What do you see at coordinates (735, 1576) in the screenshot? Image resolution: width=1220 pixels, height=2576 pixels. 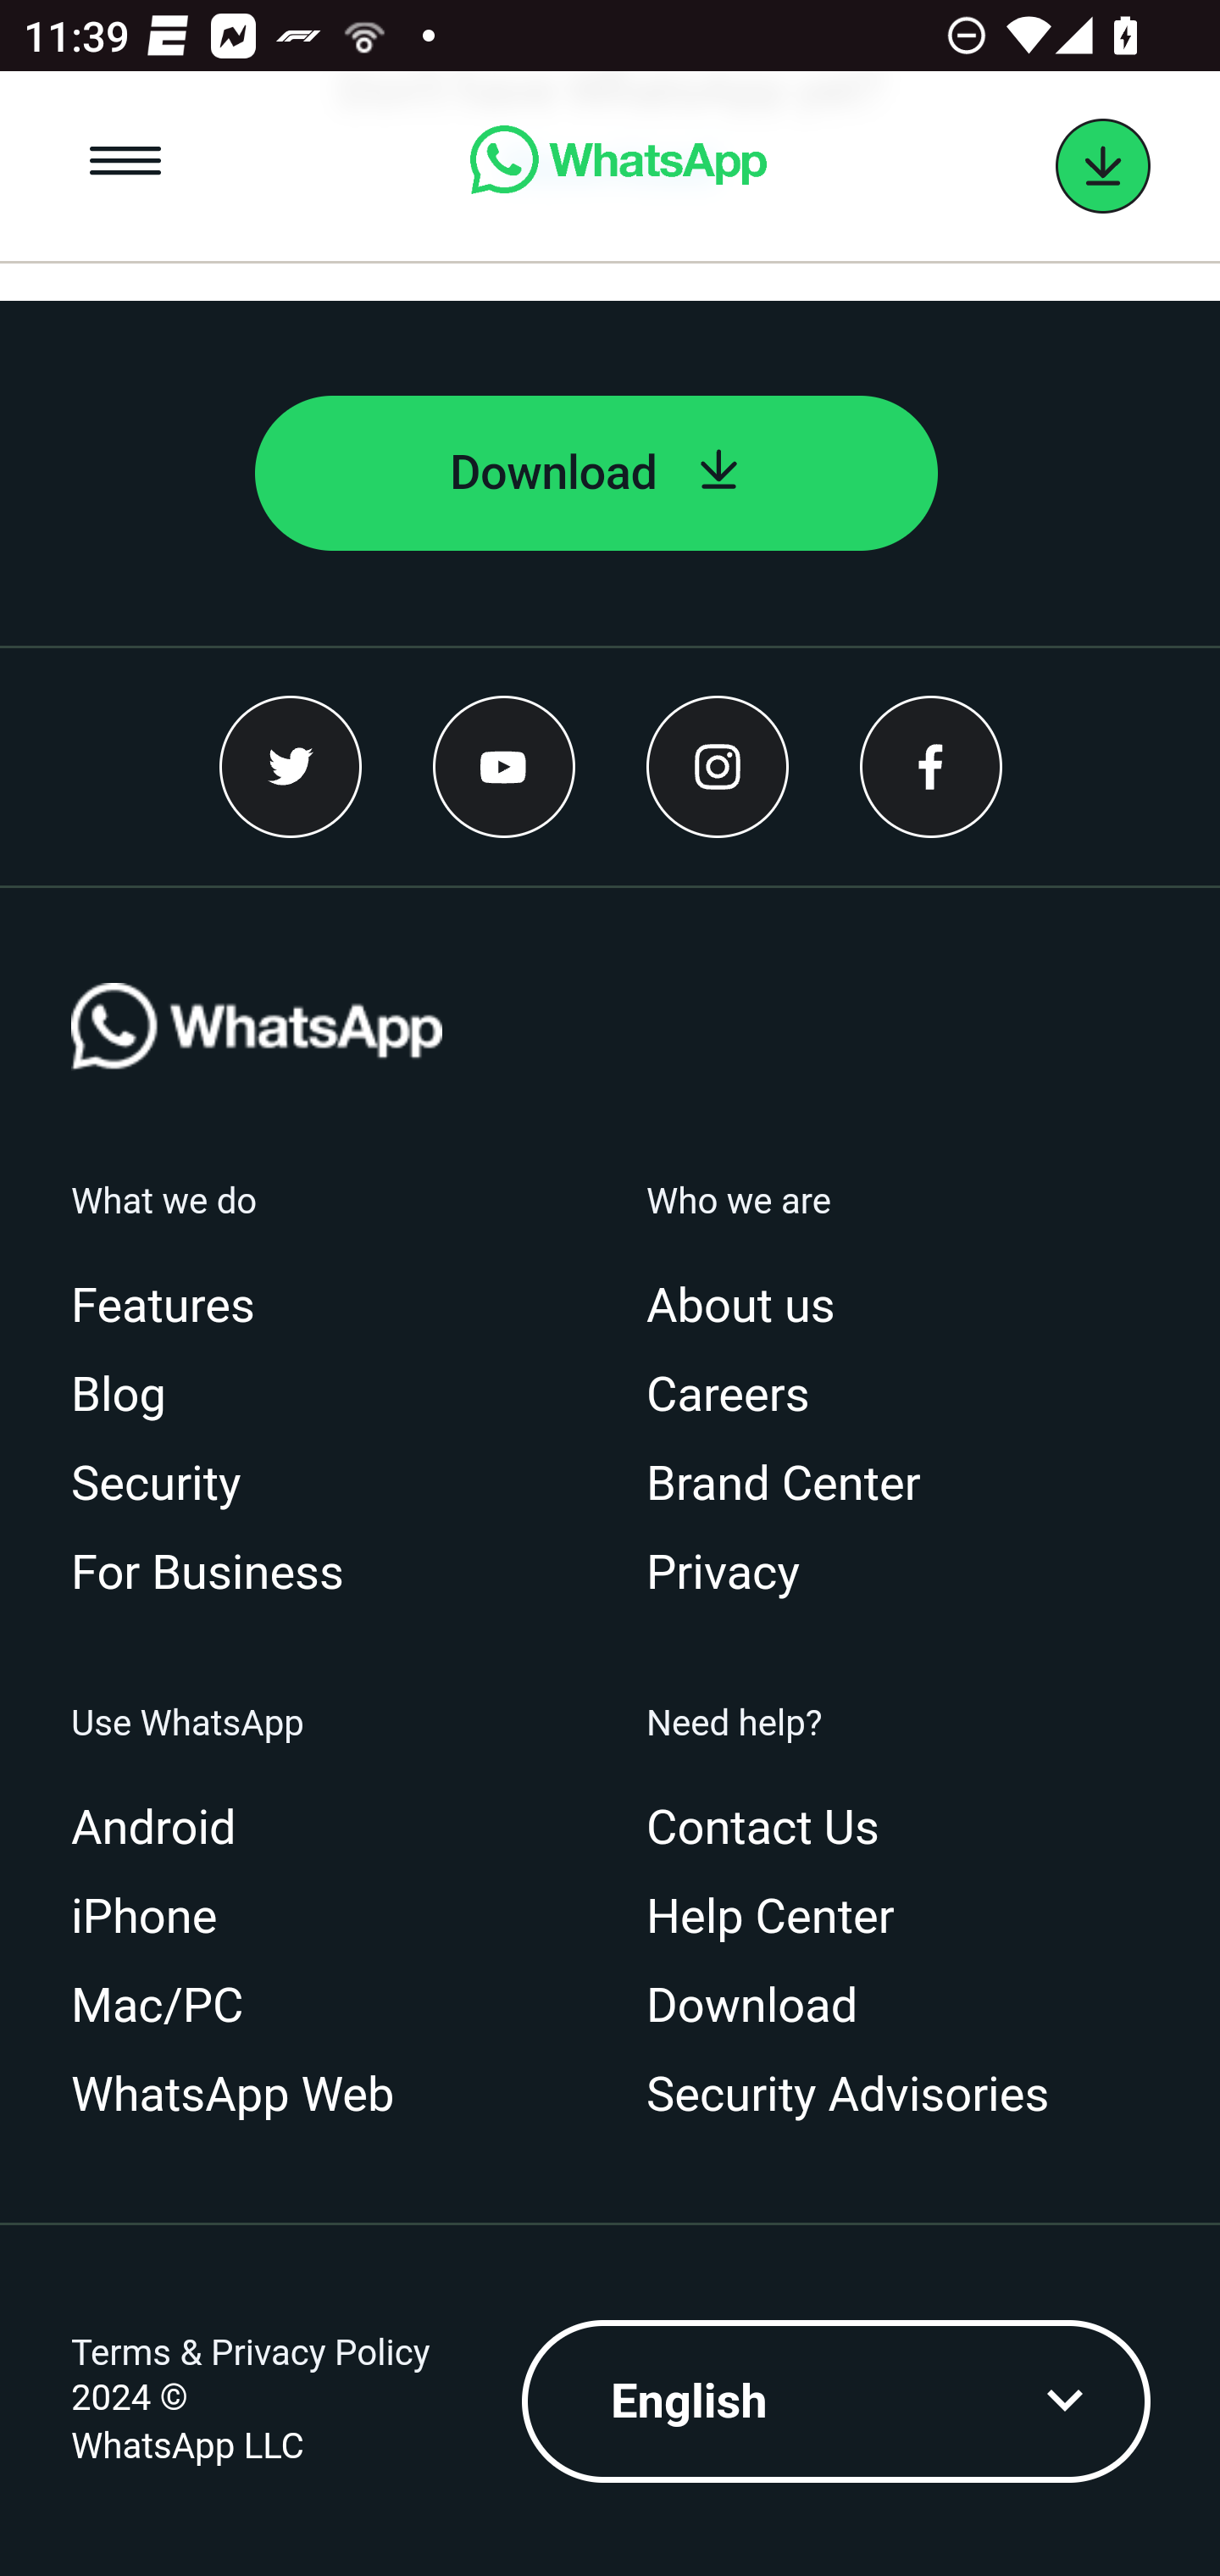 I see `Privacy` at bounding box center [735, 1576].